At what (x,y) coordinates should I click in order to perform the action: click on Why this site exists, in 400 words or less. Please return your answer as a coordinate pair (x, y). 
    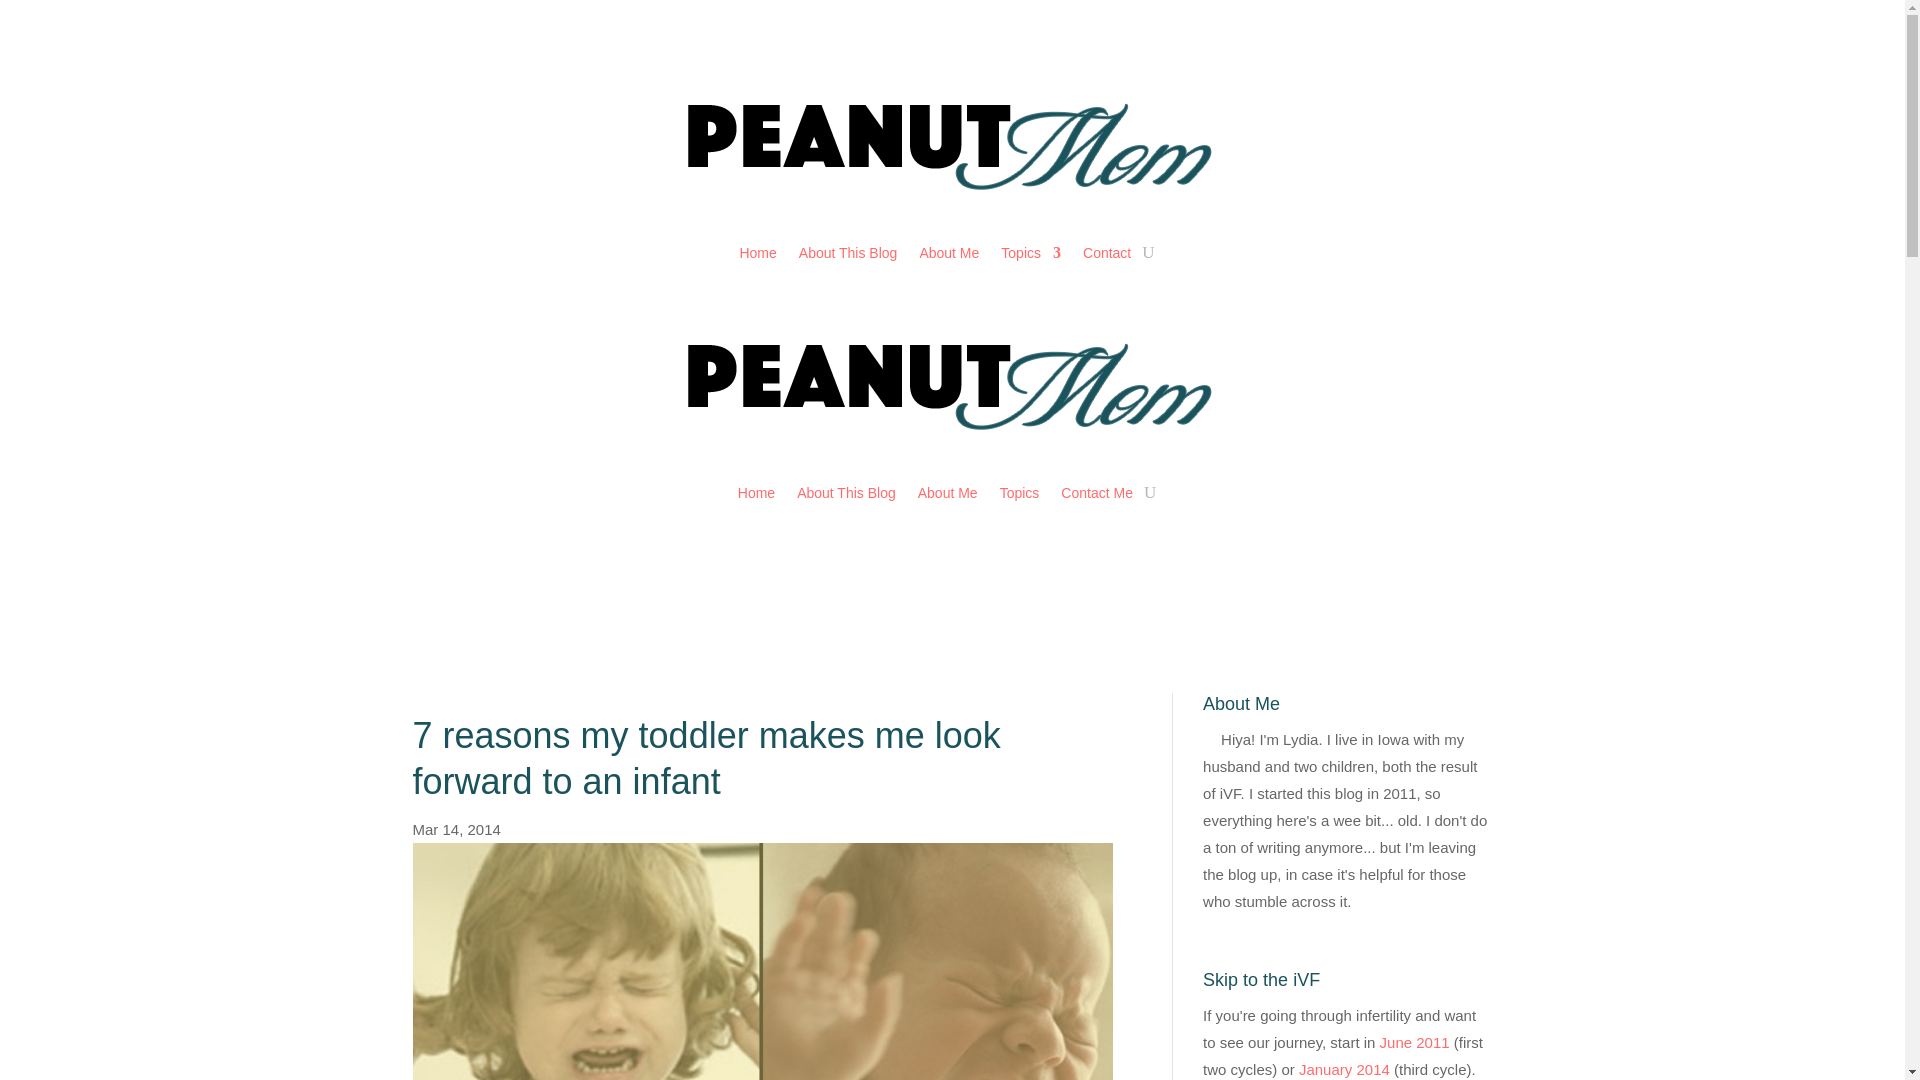
    Looking at the image, I should click on (848, 252).